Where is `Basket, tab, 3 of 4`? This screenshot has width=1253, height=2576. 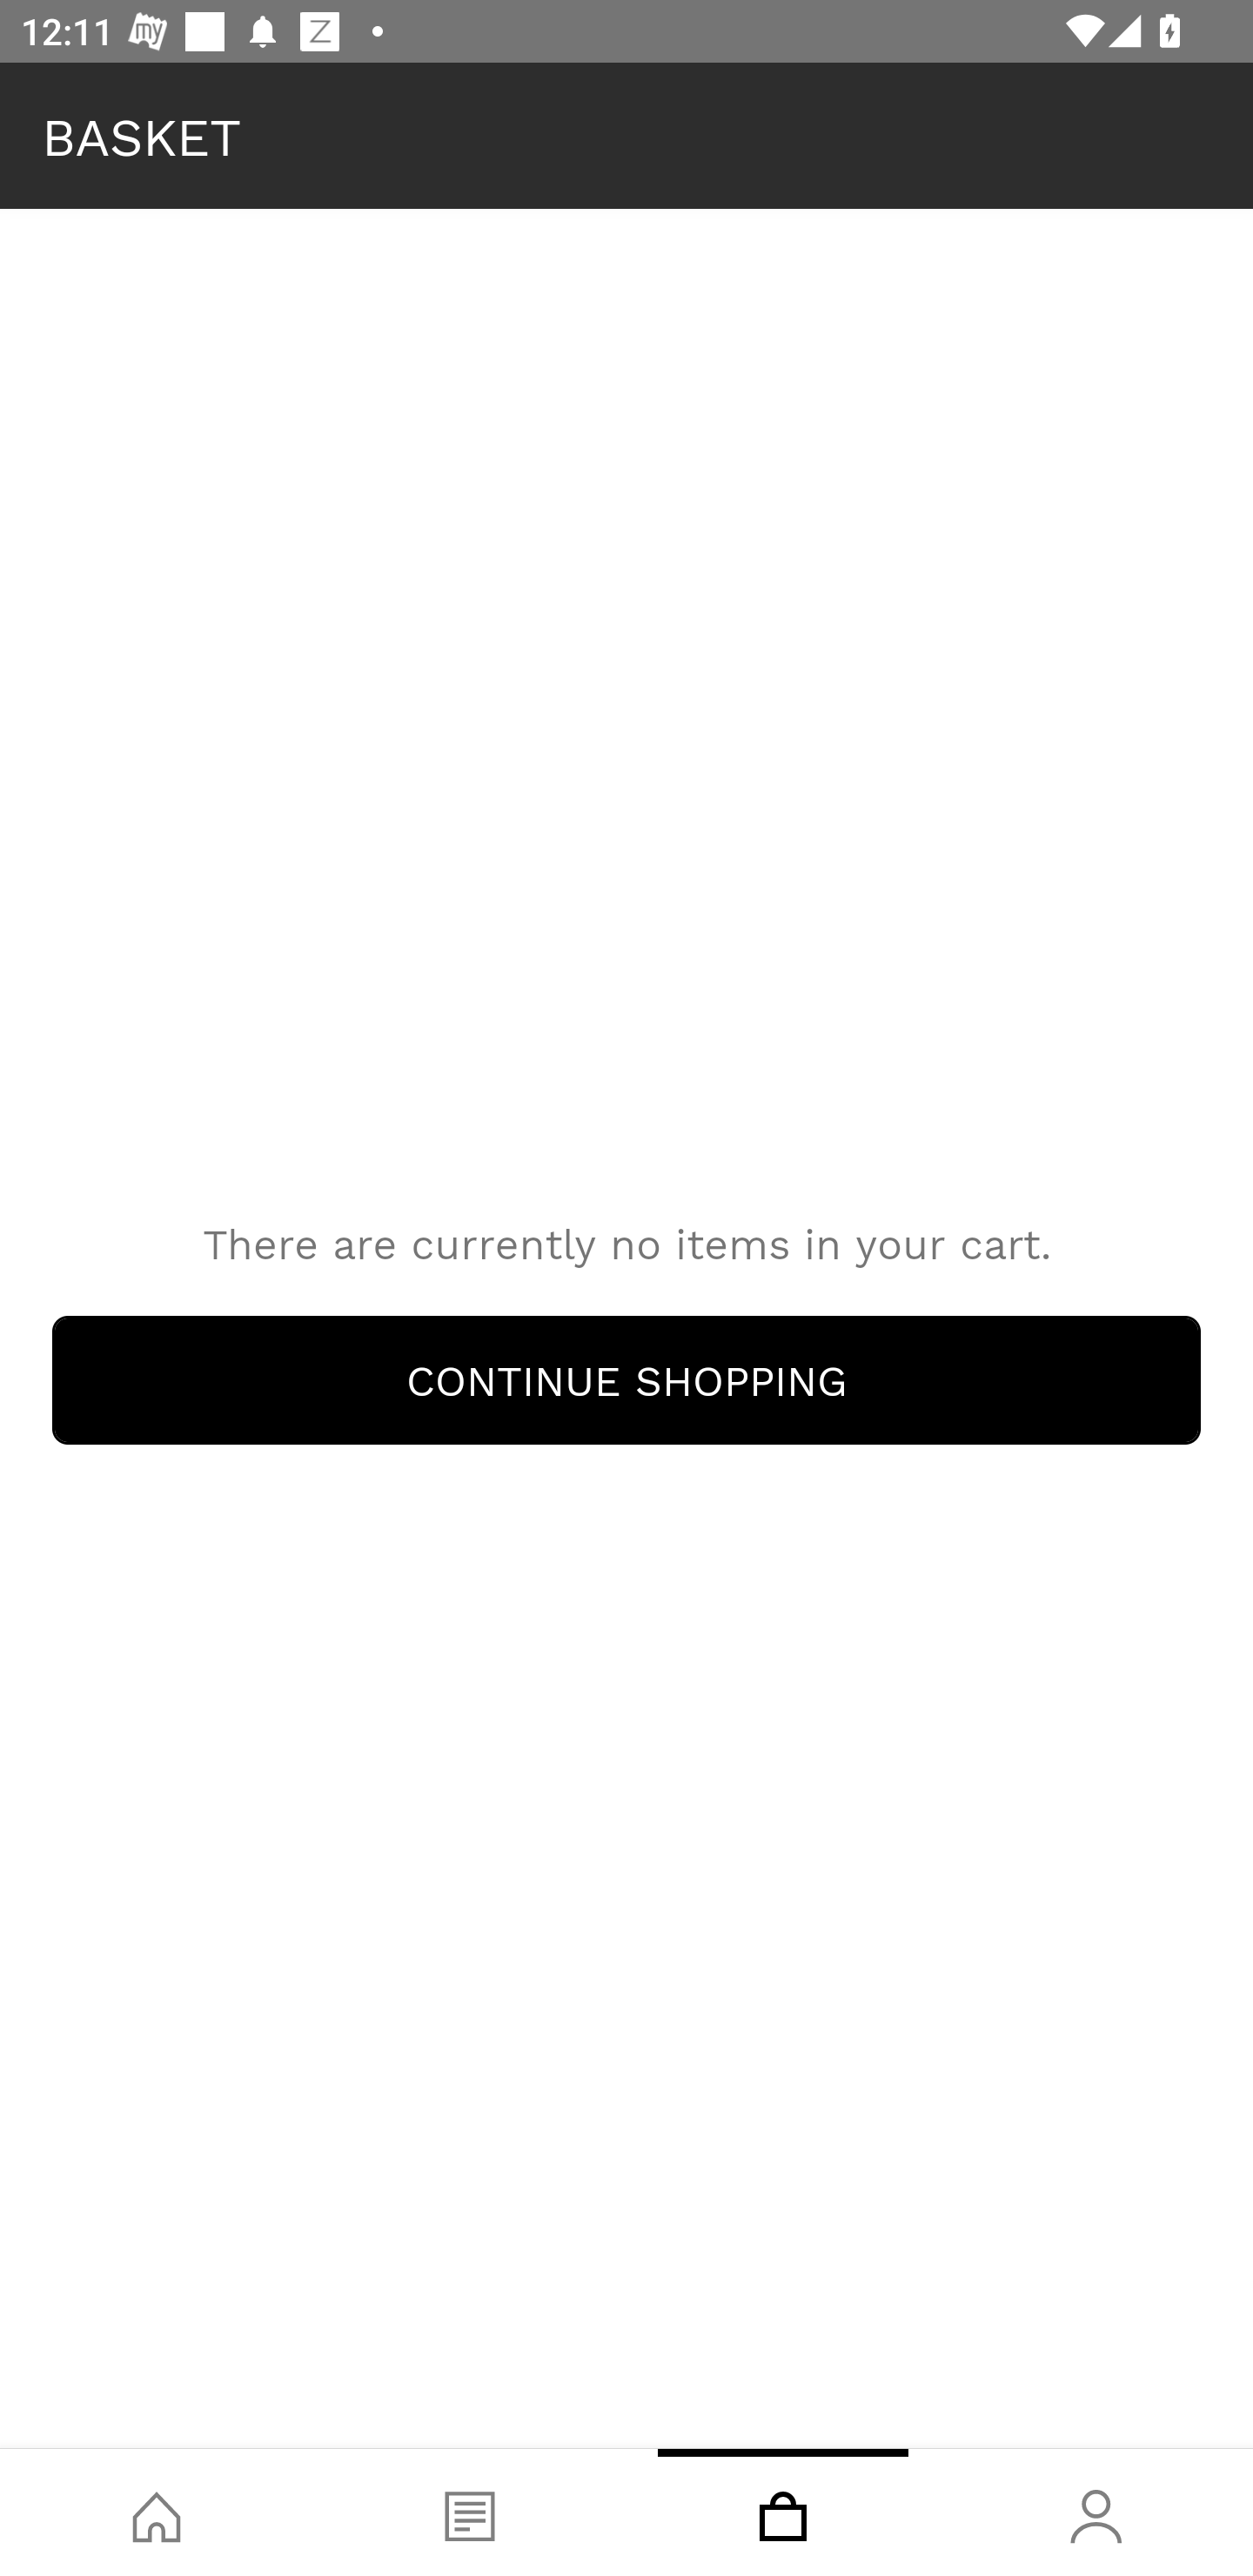
Basket, tab, 3 of 4 is located at coordinates (783, 2512).